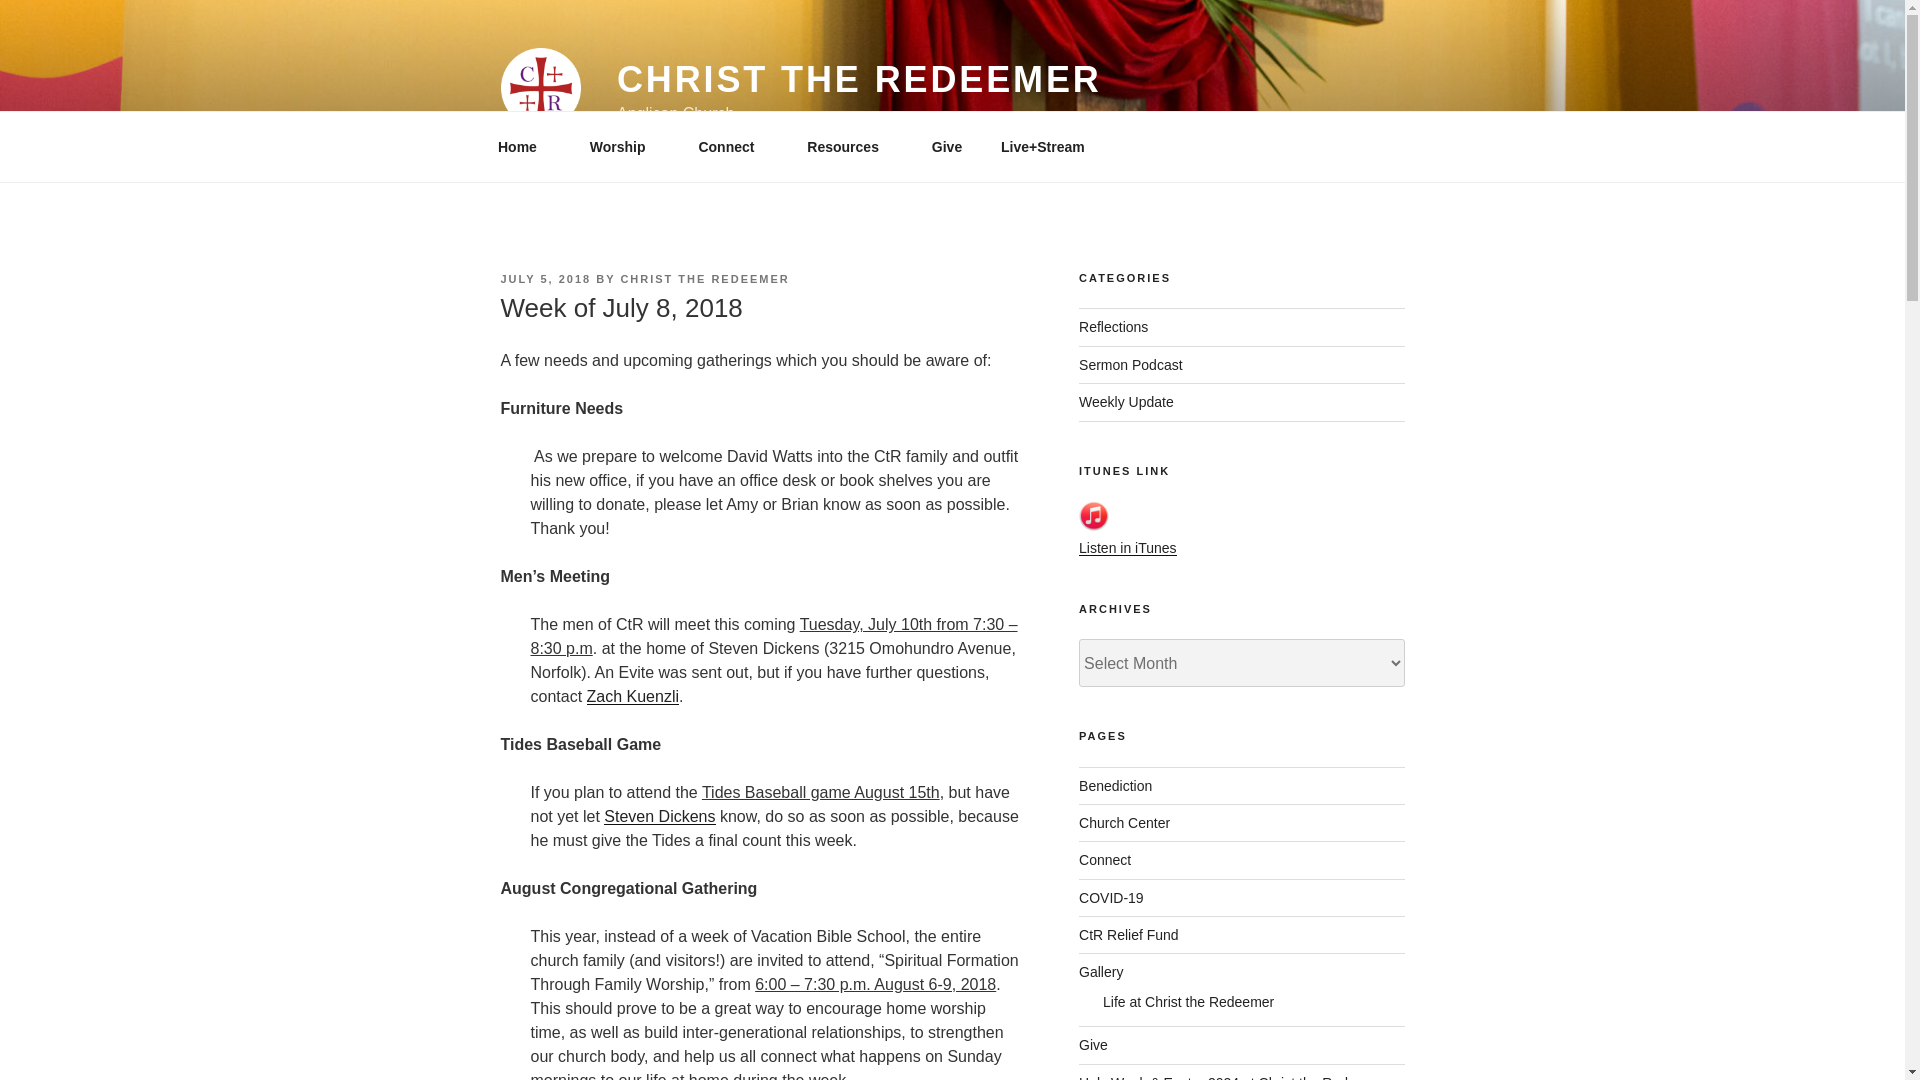 This screenshot has width=1920, height=1080. Describe the element at coordinates (704, 279) in the screenshot. I see `CHRIST THE REDEEMER` at that location.